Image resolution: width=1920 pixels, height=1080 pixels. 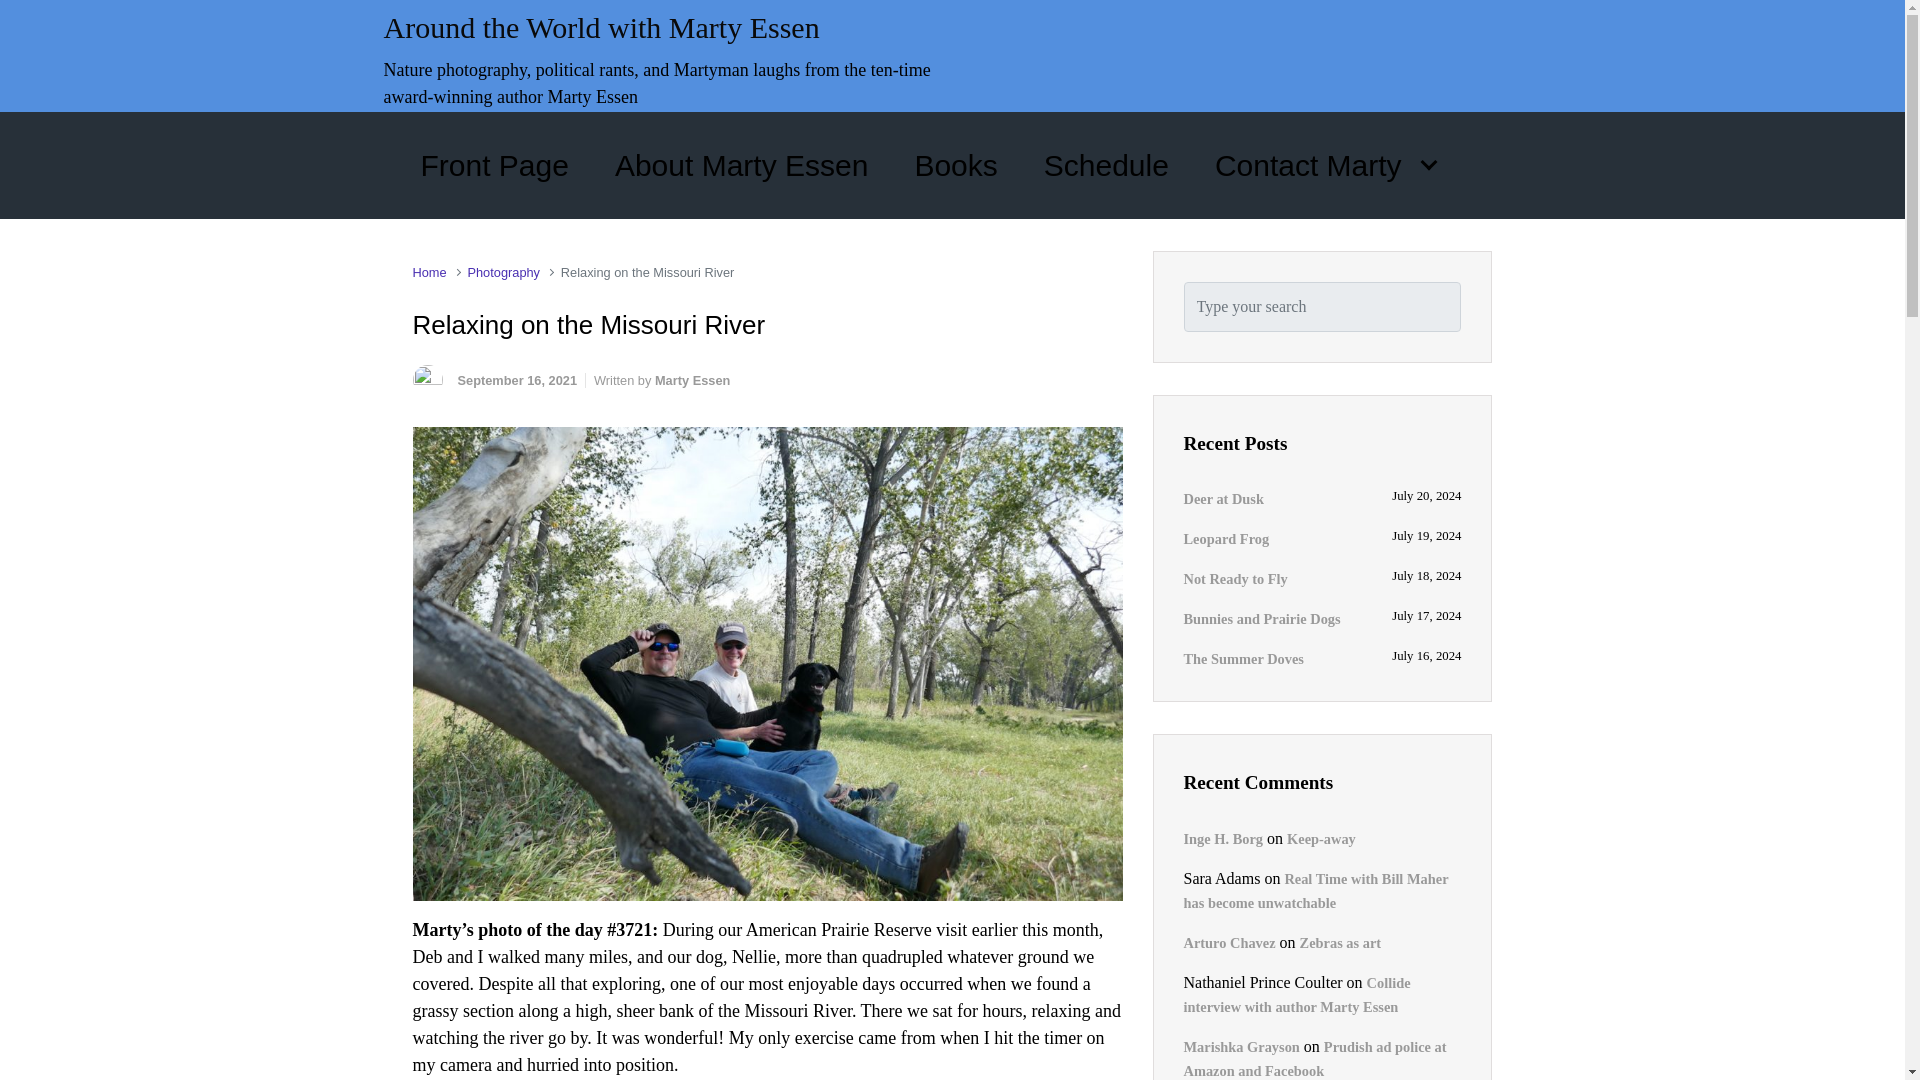 I want to click on Not Ready to Fly, so click(x=1236, y=578).